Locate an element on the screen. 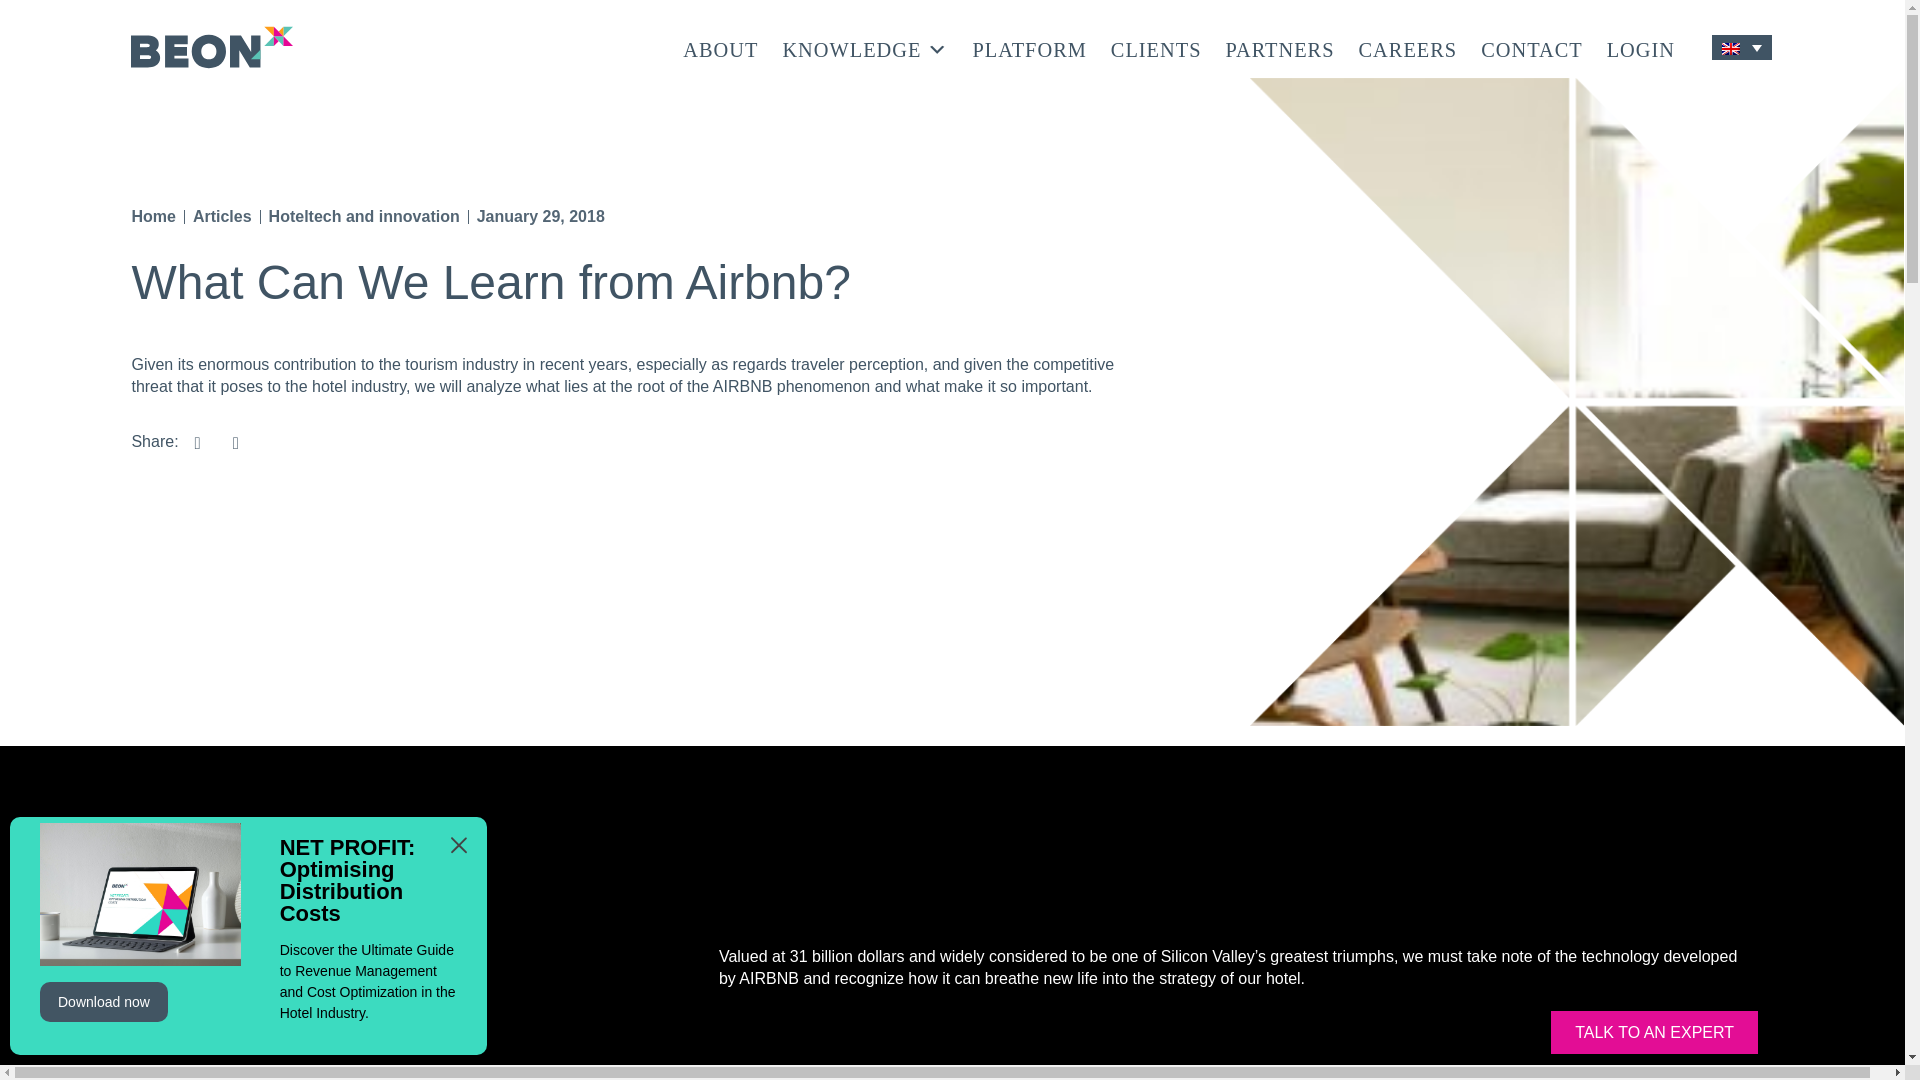 Image resolution: width=1920 pixels, height=1080 pixels. ABOUT is located at coordinates (720, 47).